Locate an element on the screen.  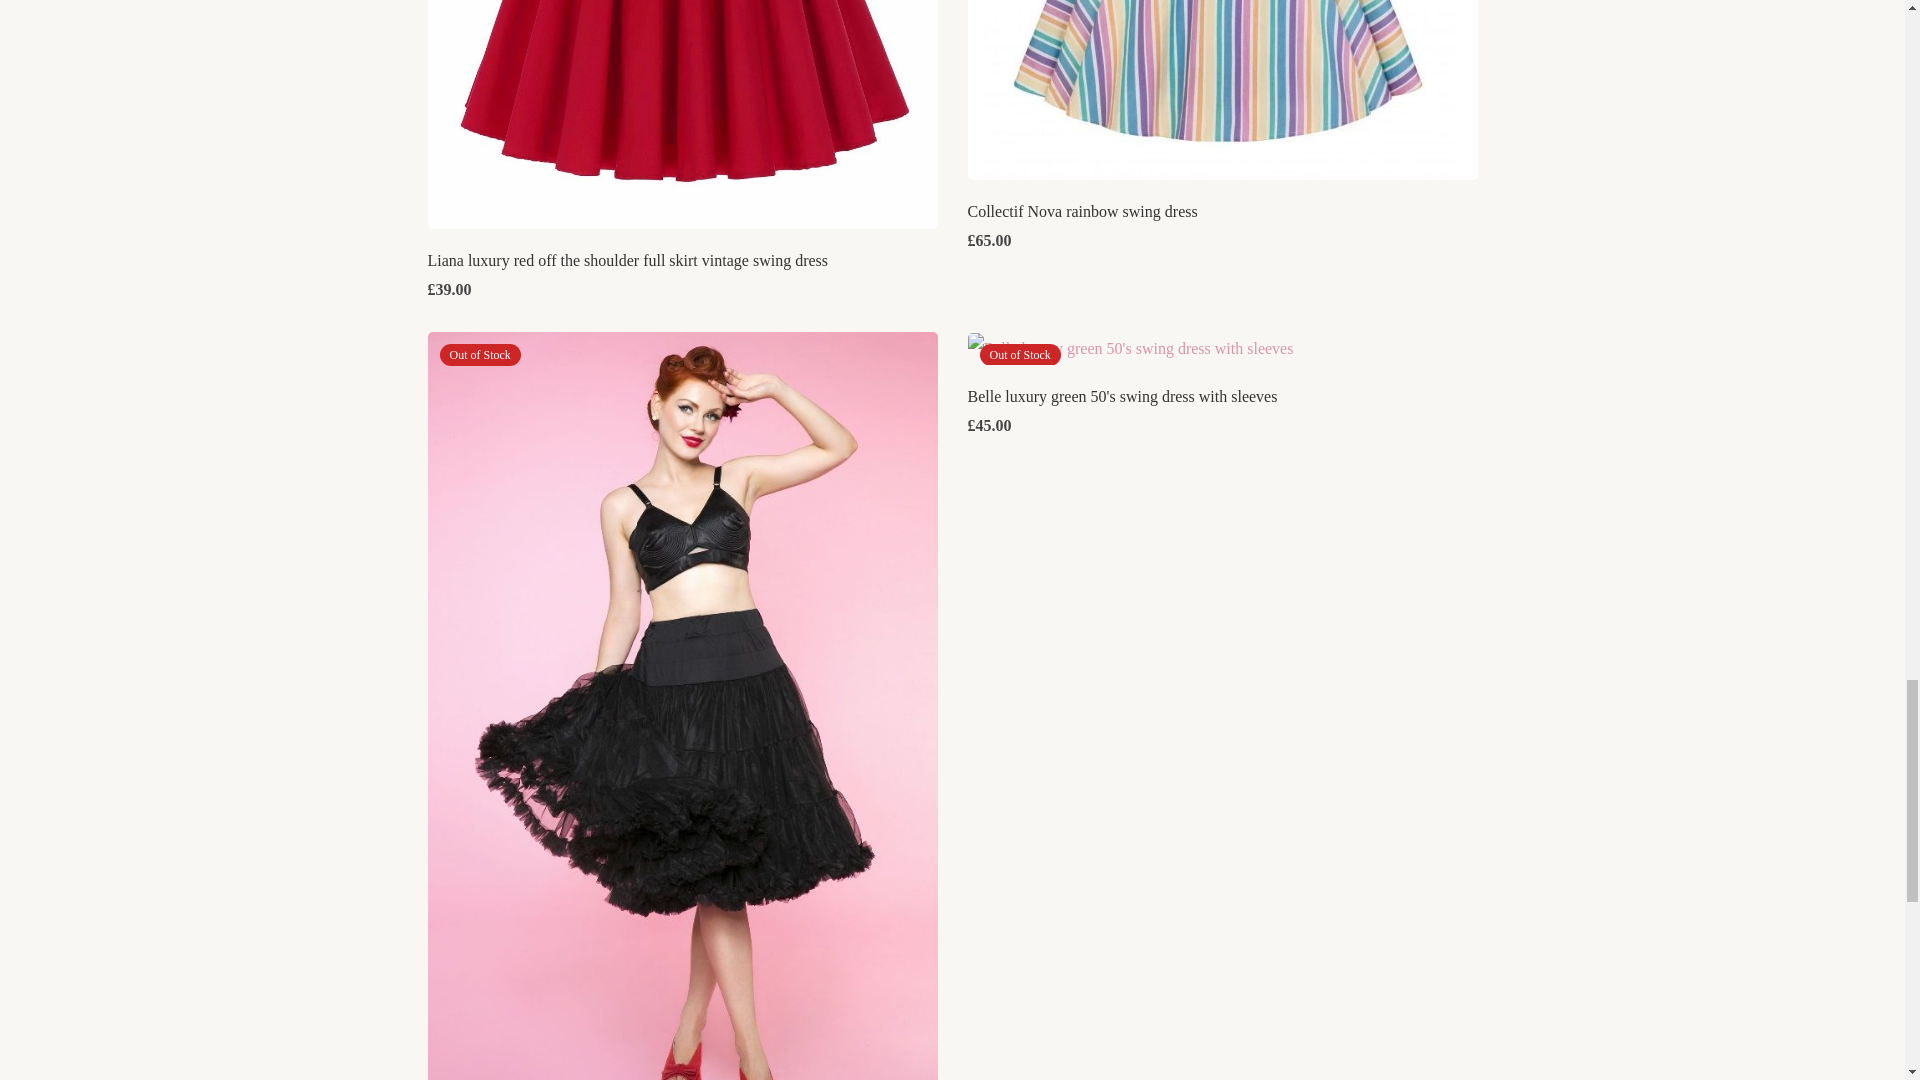
Black 26" luxury fluffy petticoat Size 8-22 is located at coordinates (683, 734).